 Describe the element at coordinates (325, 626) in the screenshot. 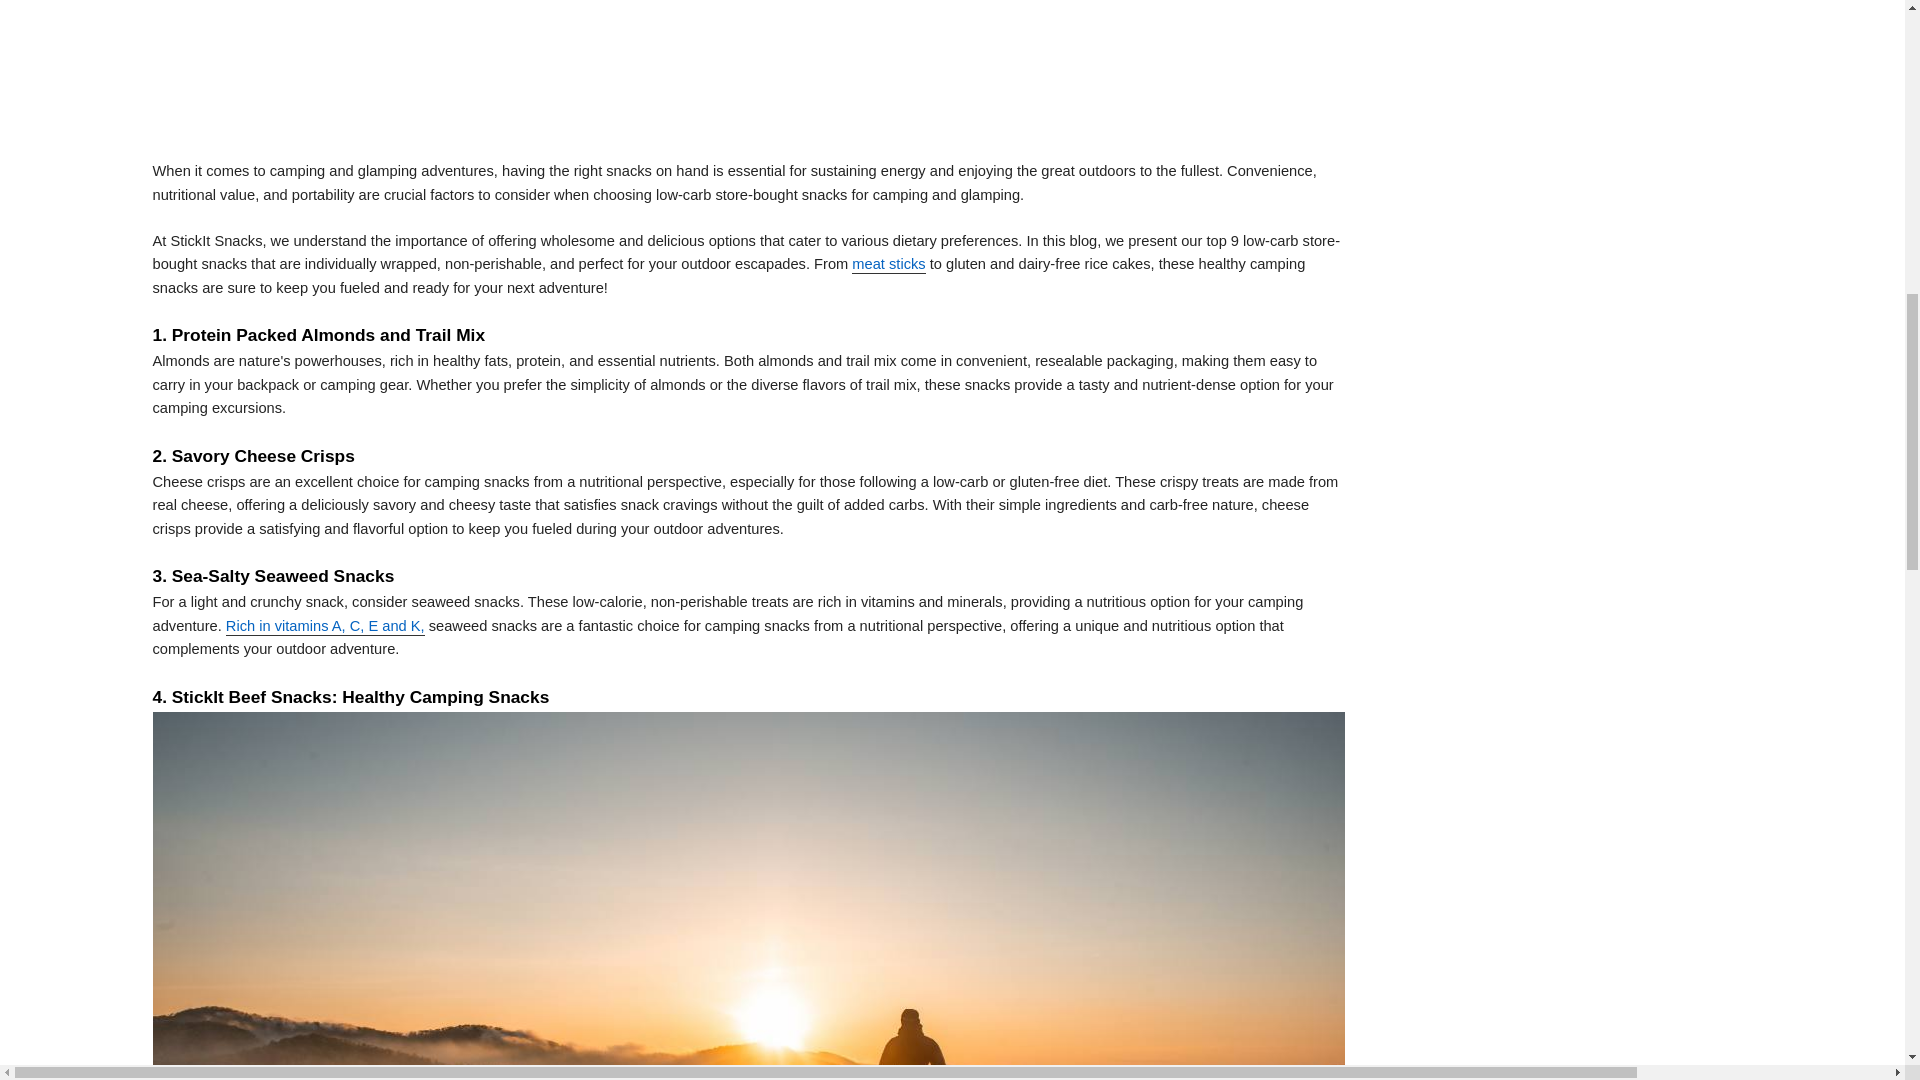

I see `Forbes - Seaweed Health Benefits` at that location.